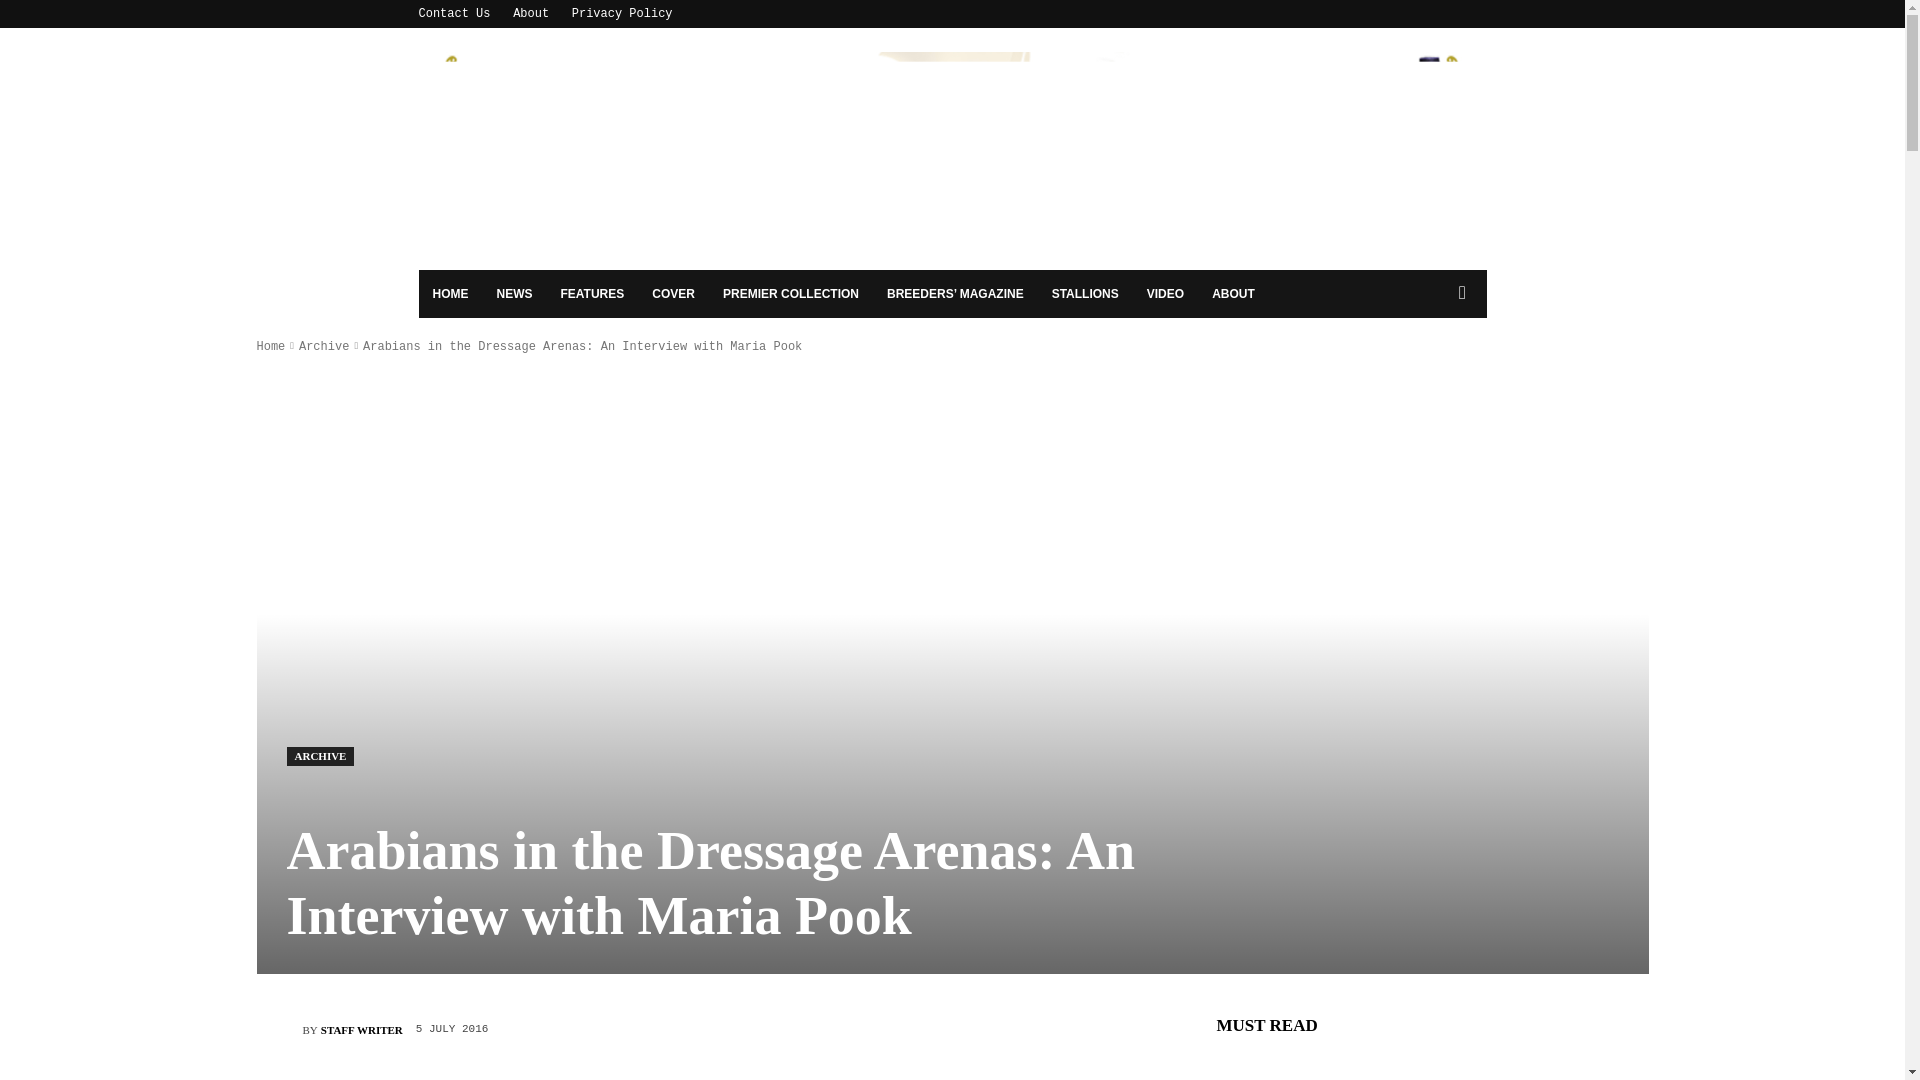 This screenshot has width=1920, height=1080. I want to click on Staff Writer, so click(278, 1029).